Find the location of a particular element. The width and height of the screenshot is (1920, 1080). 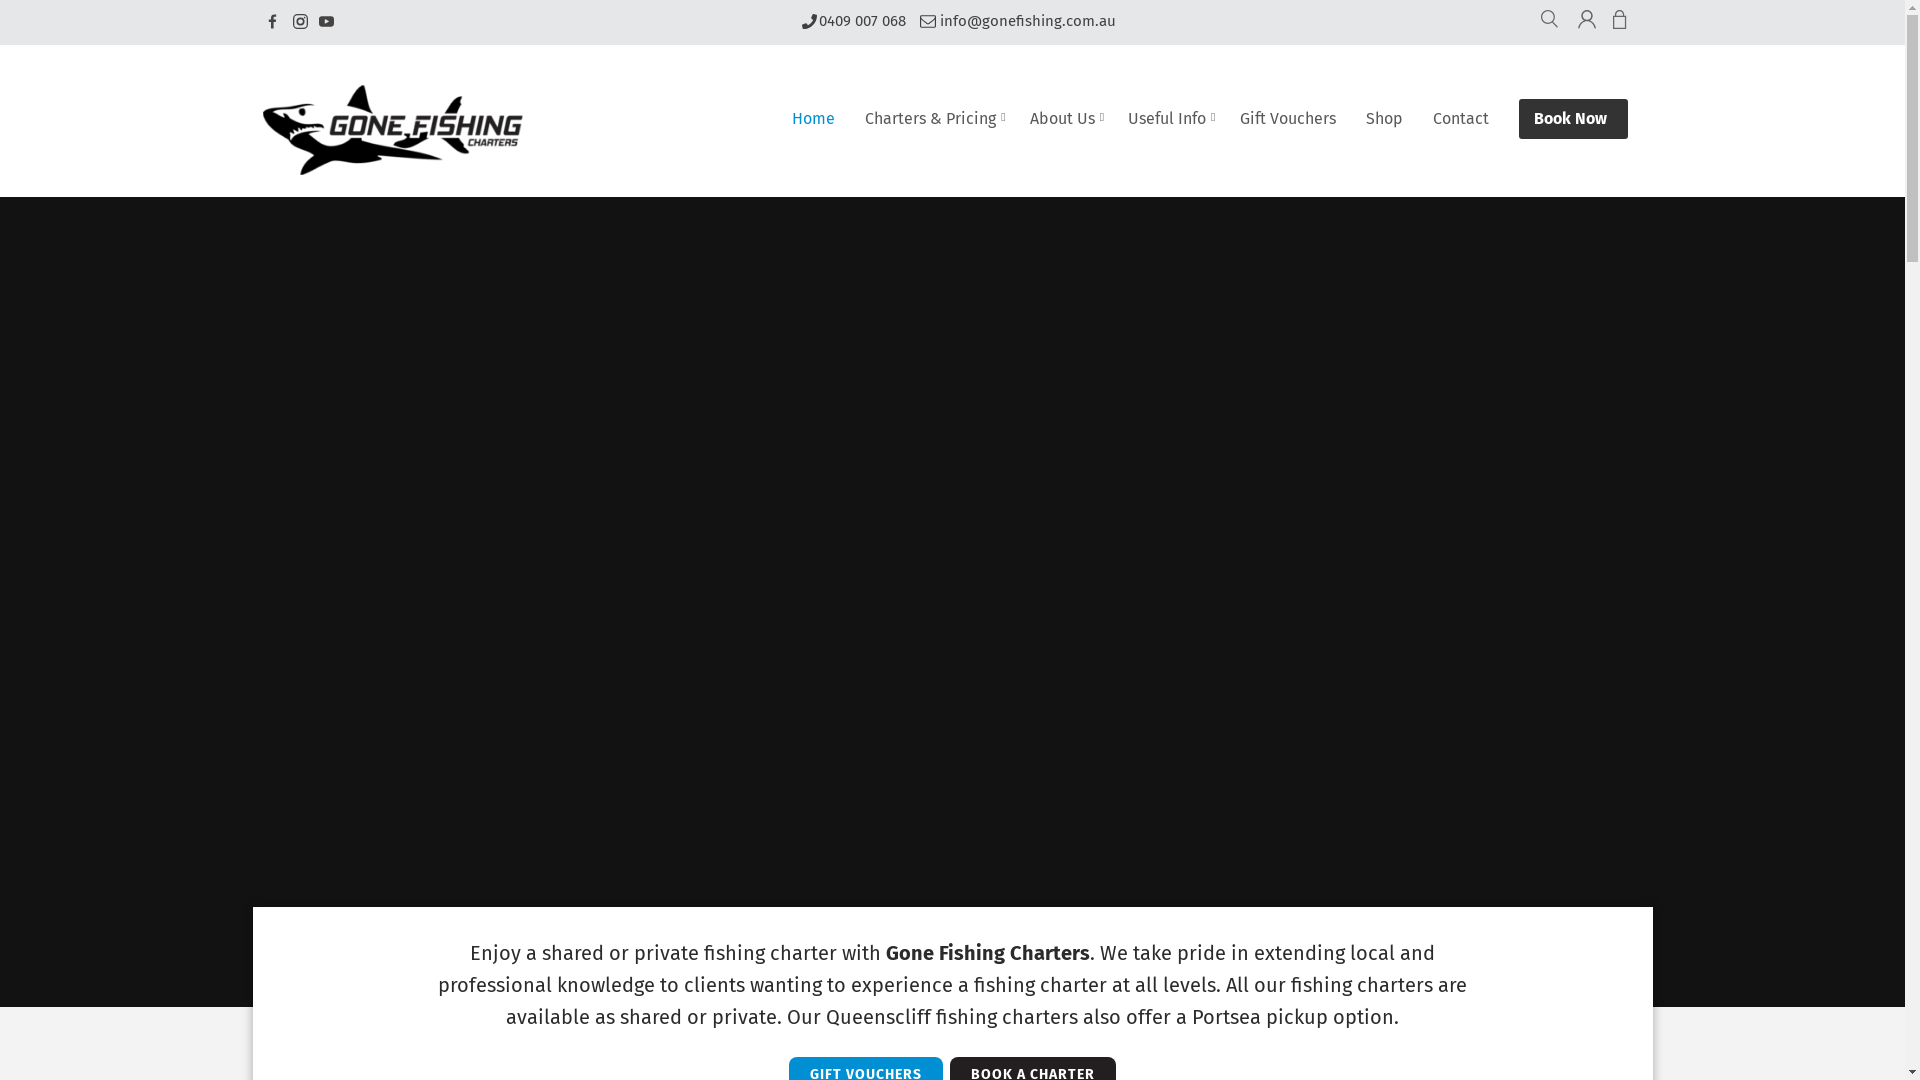

Contact is located at coordinates (1463, 119).